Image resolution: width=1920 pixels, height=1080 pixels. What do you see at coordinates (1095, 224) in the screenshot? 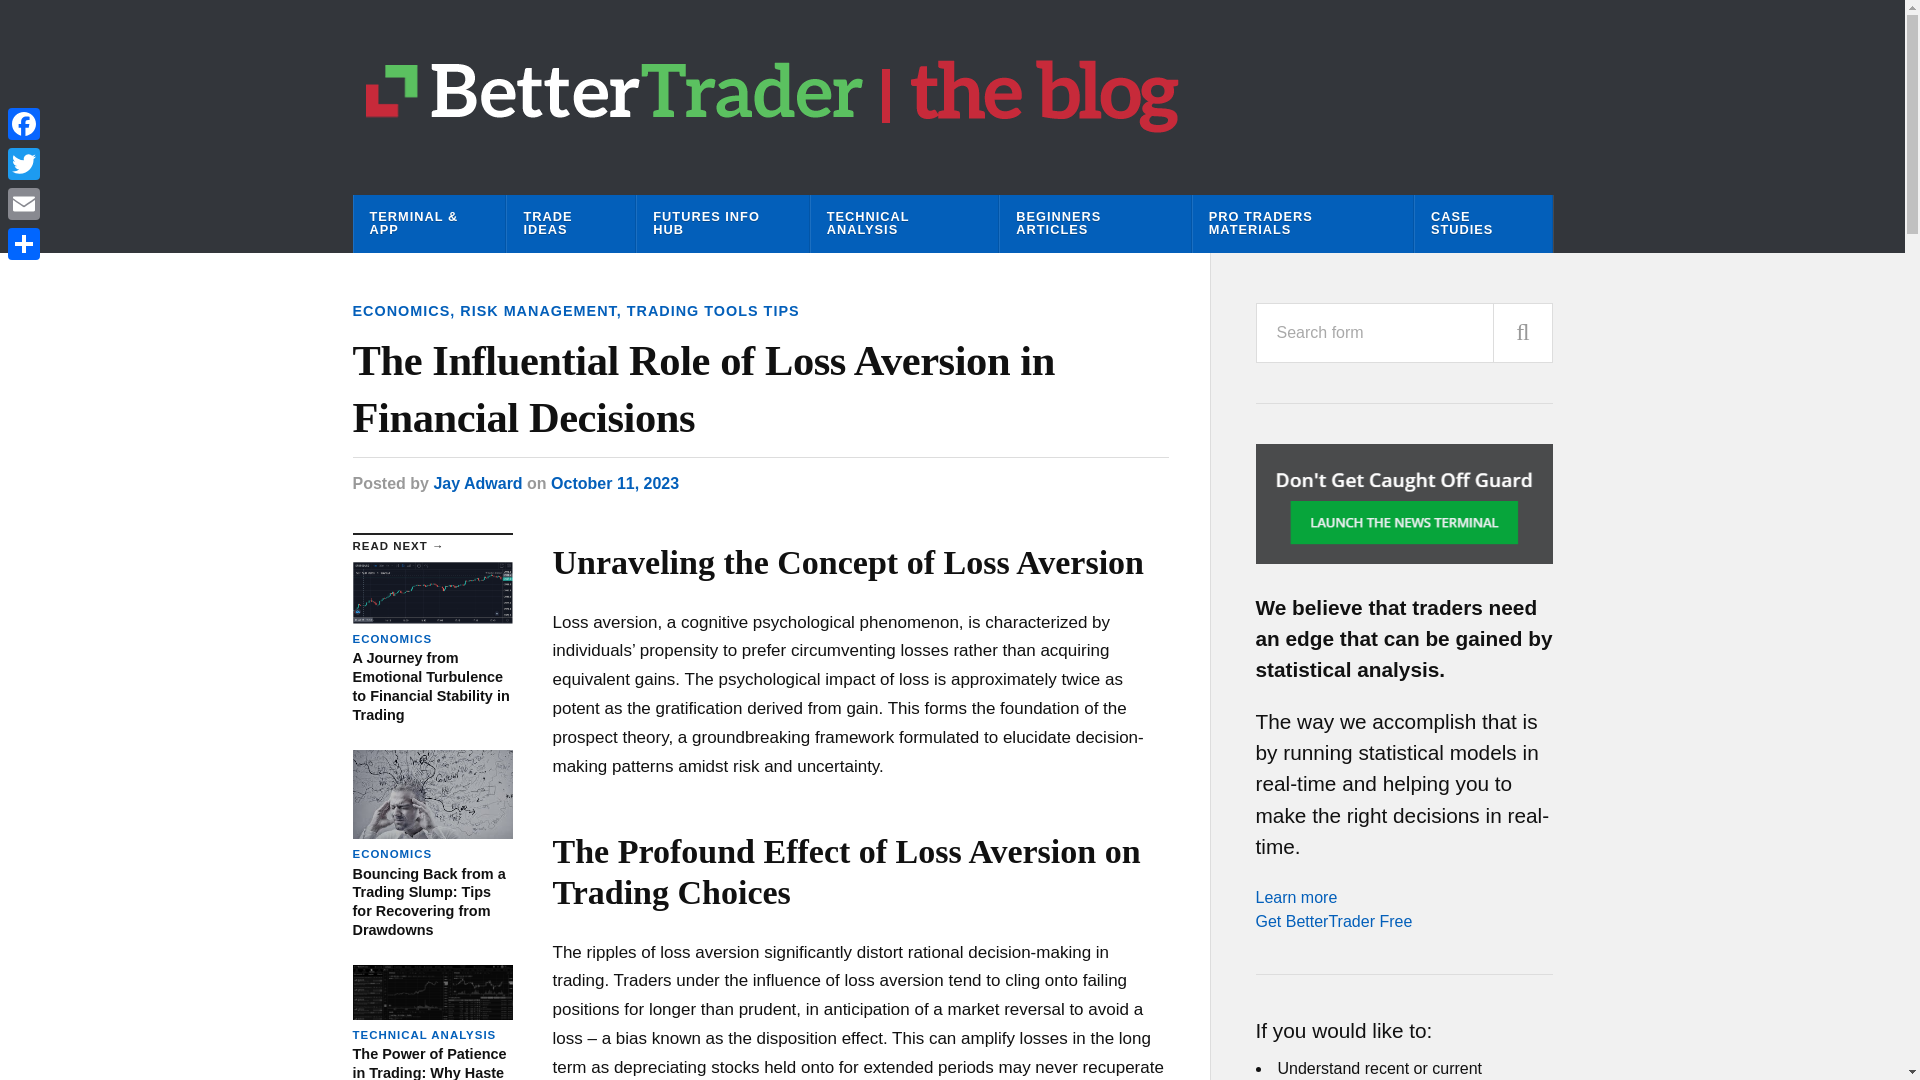
I see `BEGINNERS ARTICLES` at bounding box center [1095, 224].